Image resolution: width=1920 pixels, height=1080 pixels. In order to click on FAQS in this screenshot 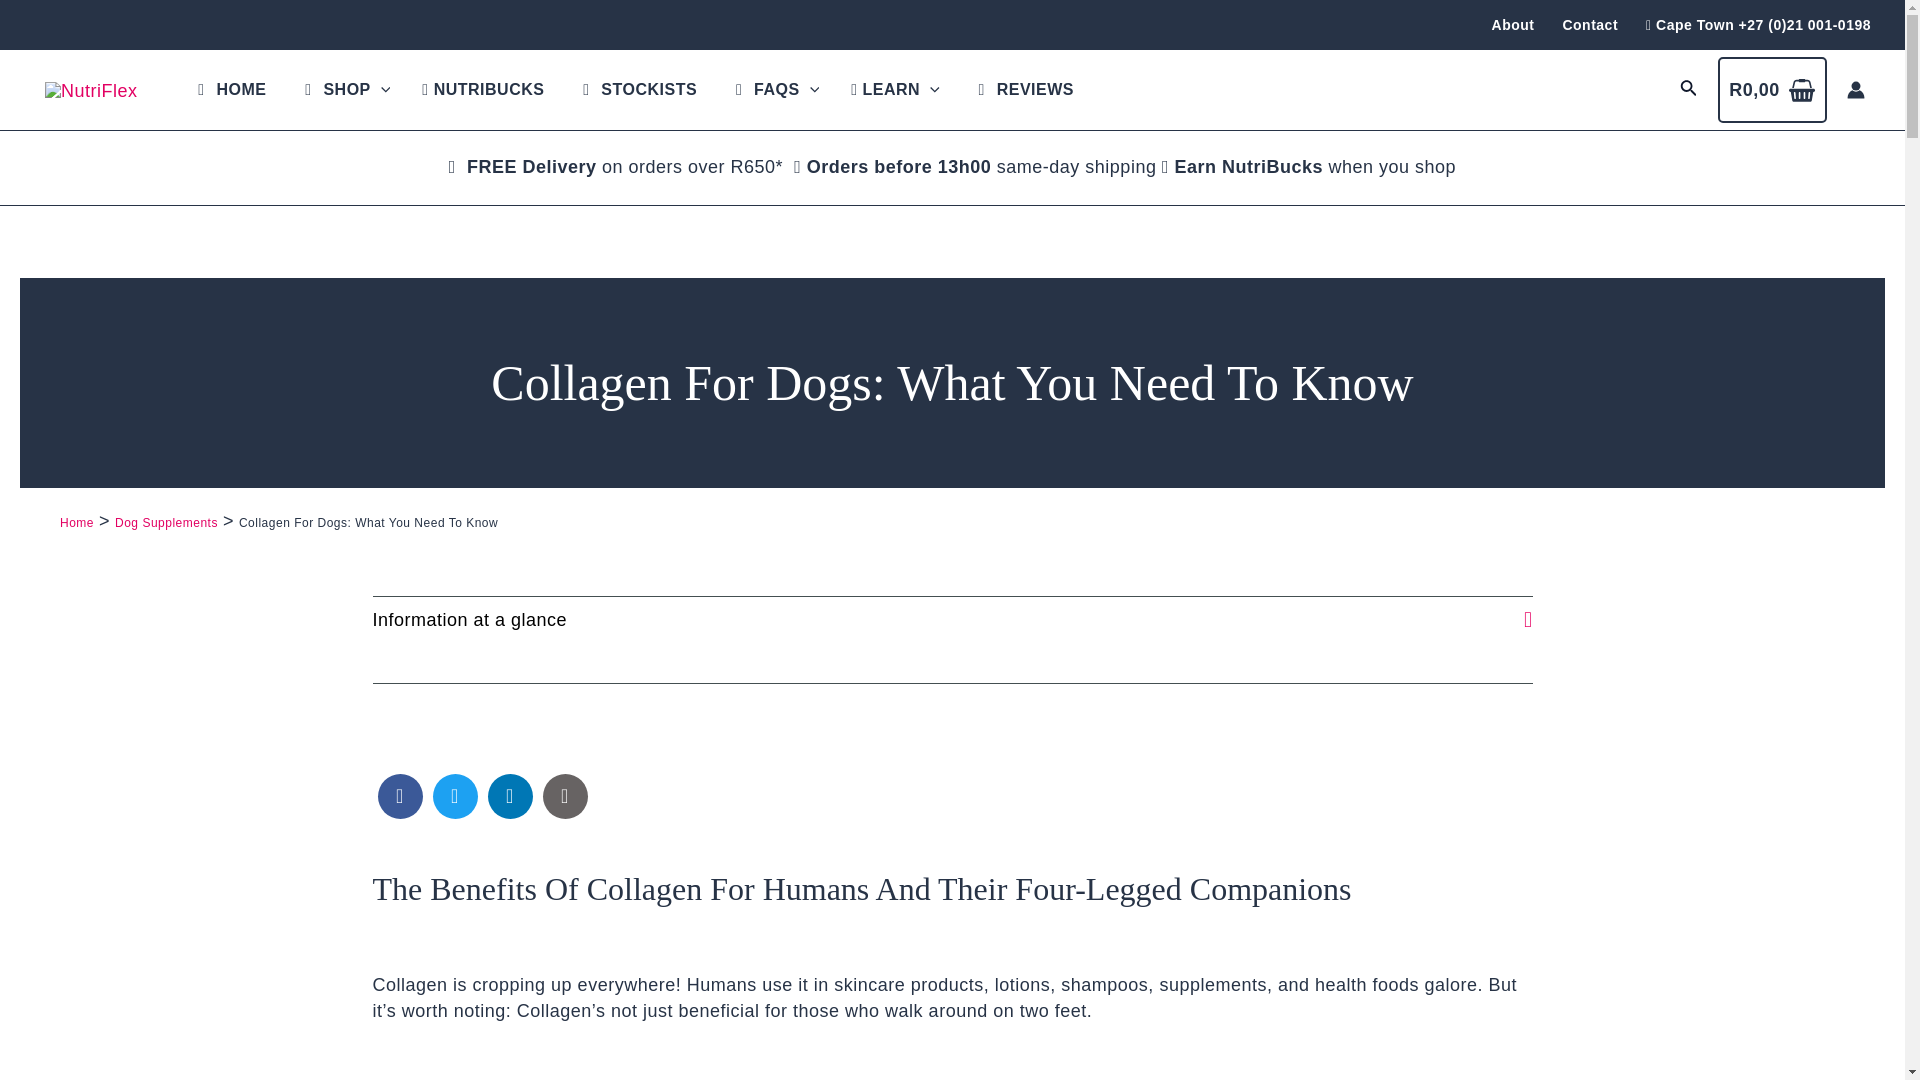, I will do `click(774, 89)`.